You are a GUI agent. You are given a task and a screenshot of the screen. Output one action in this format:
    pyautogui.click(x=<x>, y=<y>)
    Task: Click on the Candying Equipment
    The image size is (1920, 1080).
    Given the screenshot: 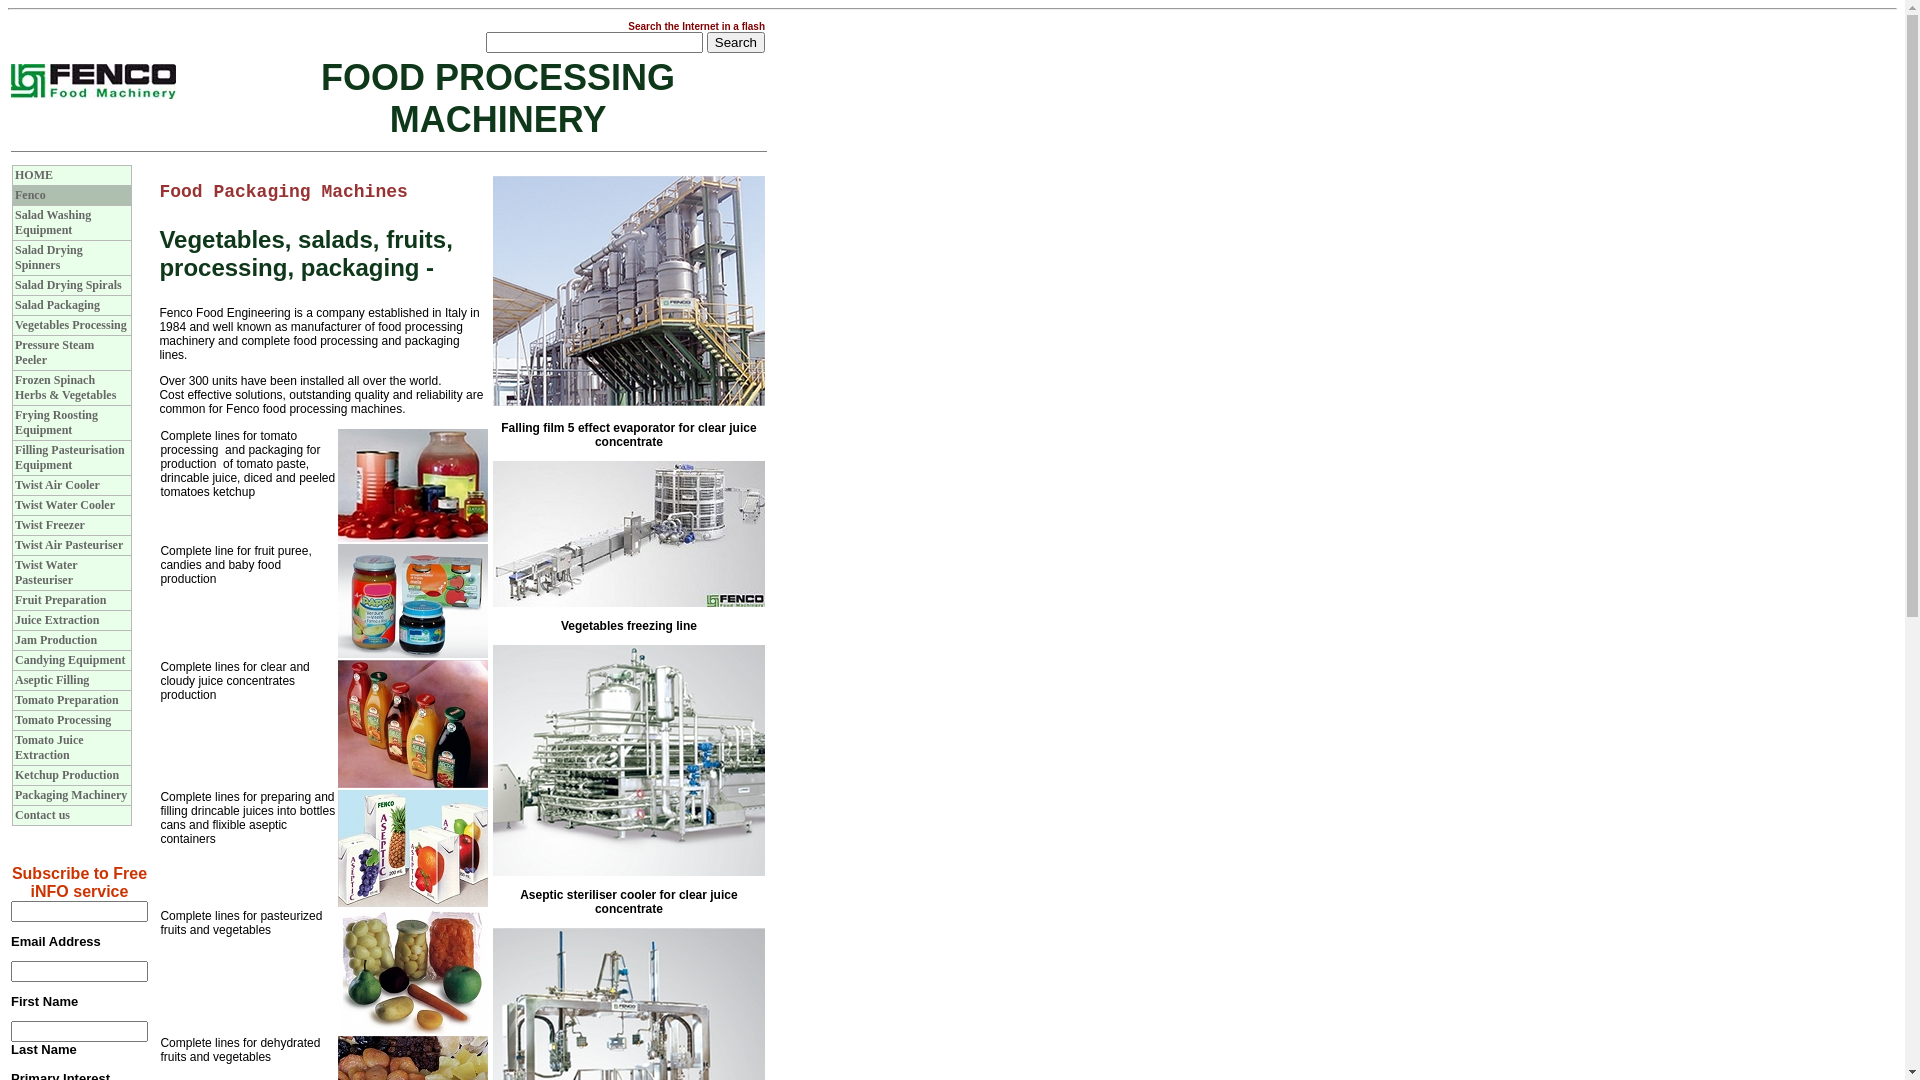 What is the action you would take?
    pyautogui.click(x=70, y=660)
    